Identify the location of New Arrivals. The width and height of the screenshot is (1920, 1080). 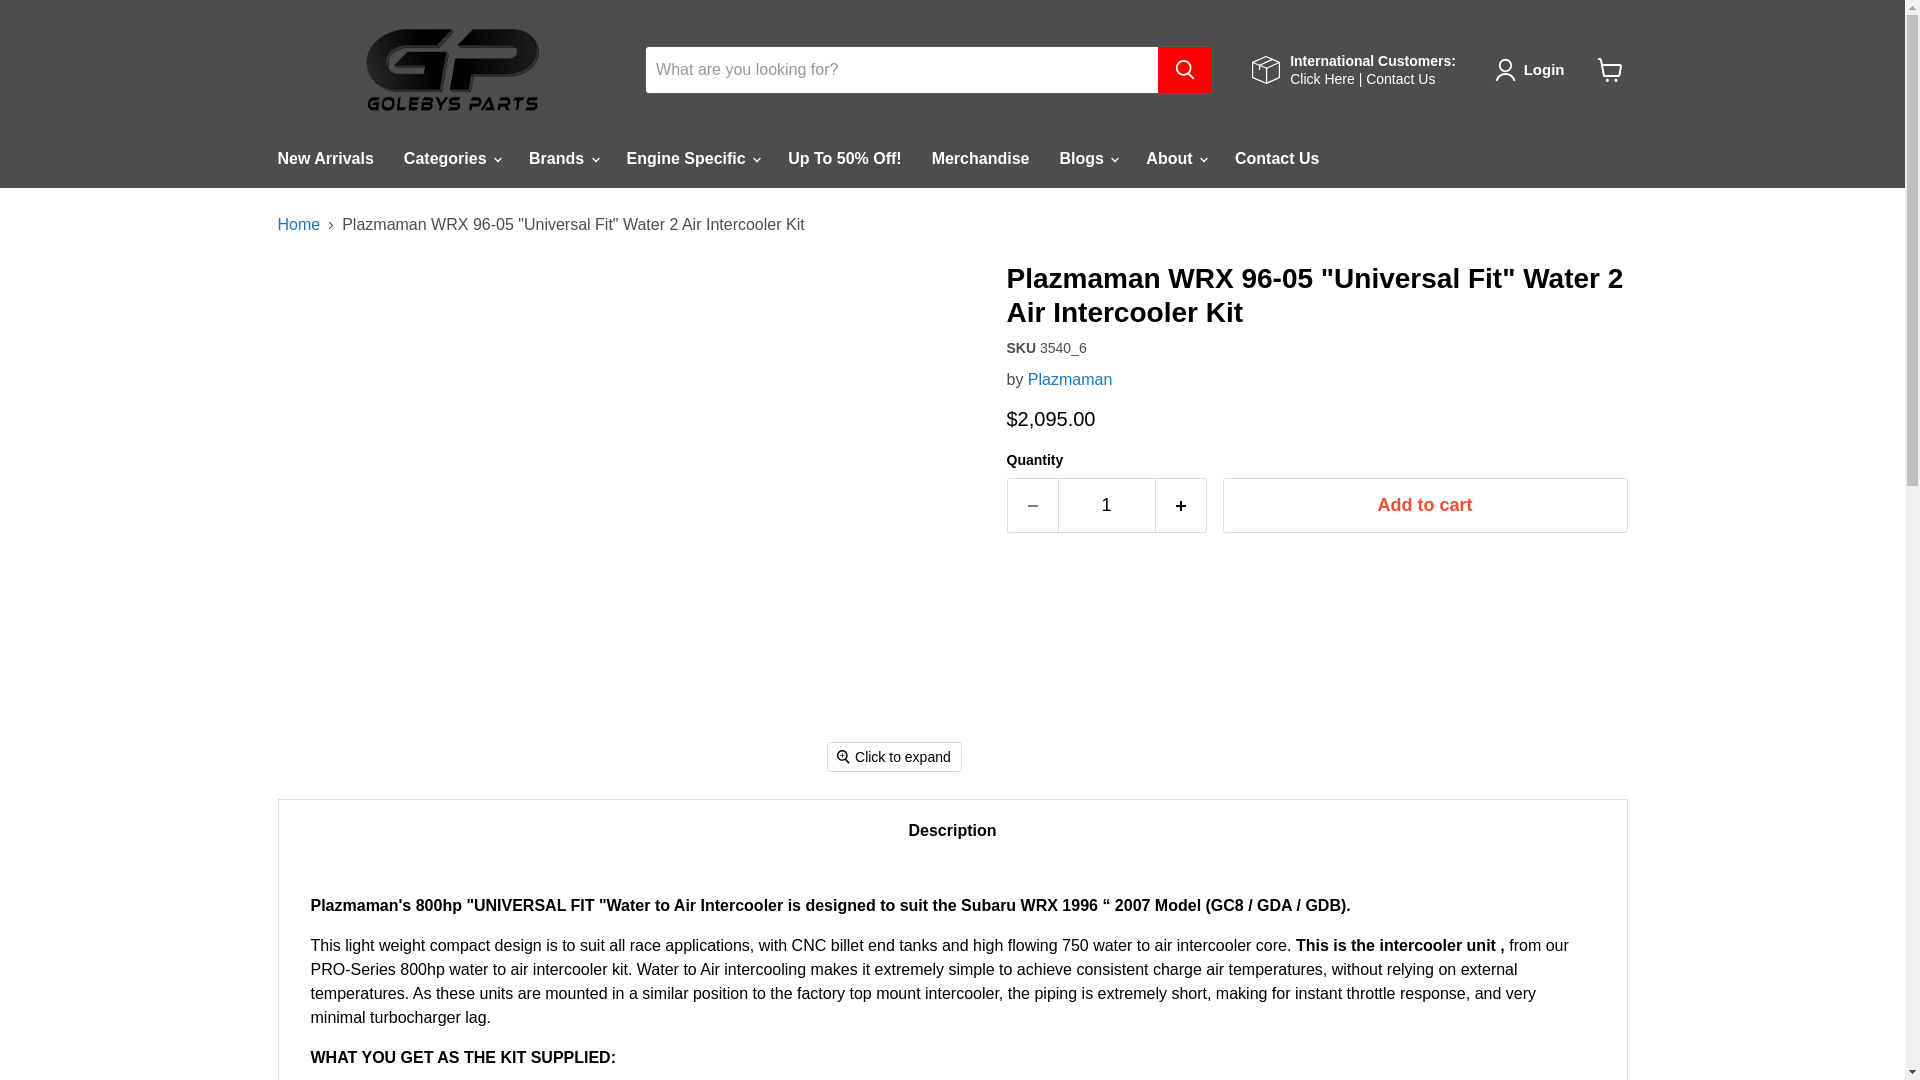
(324, 159).